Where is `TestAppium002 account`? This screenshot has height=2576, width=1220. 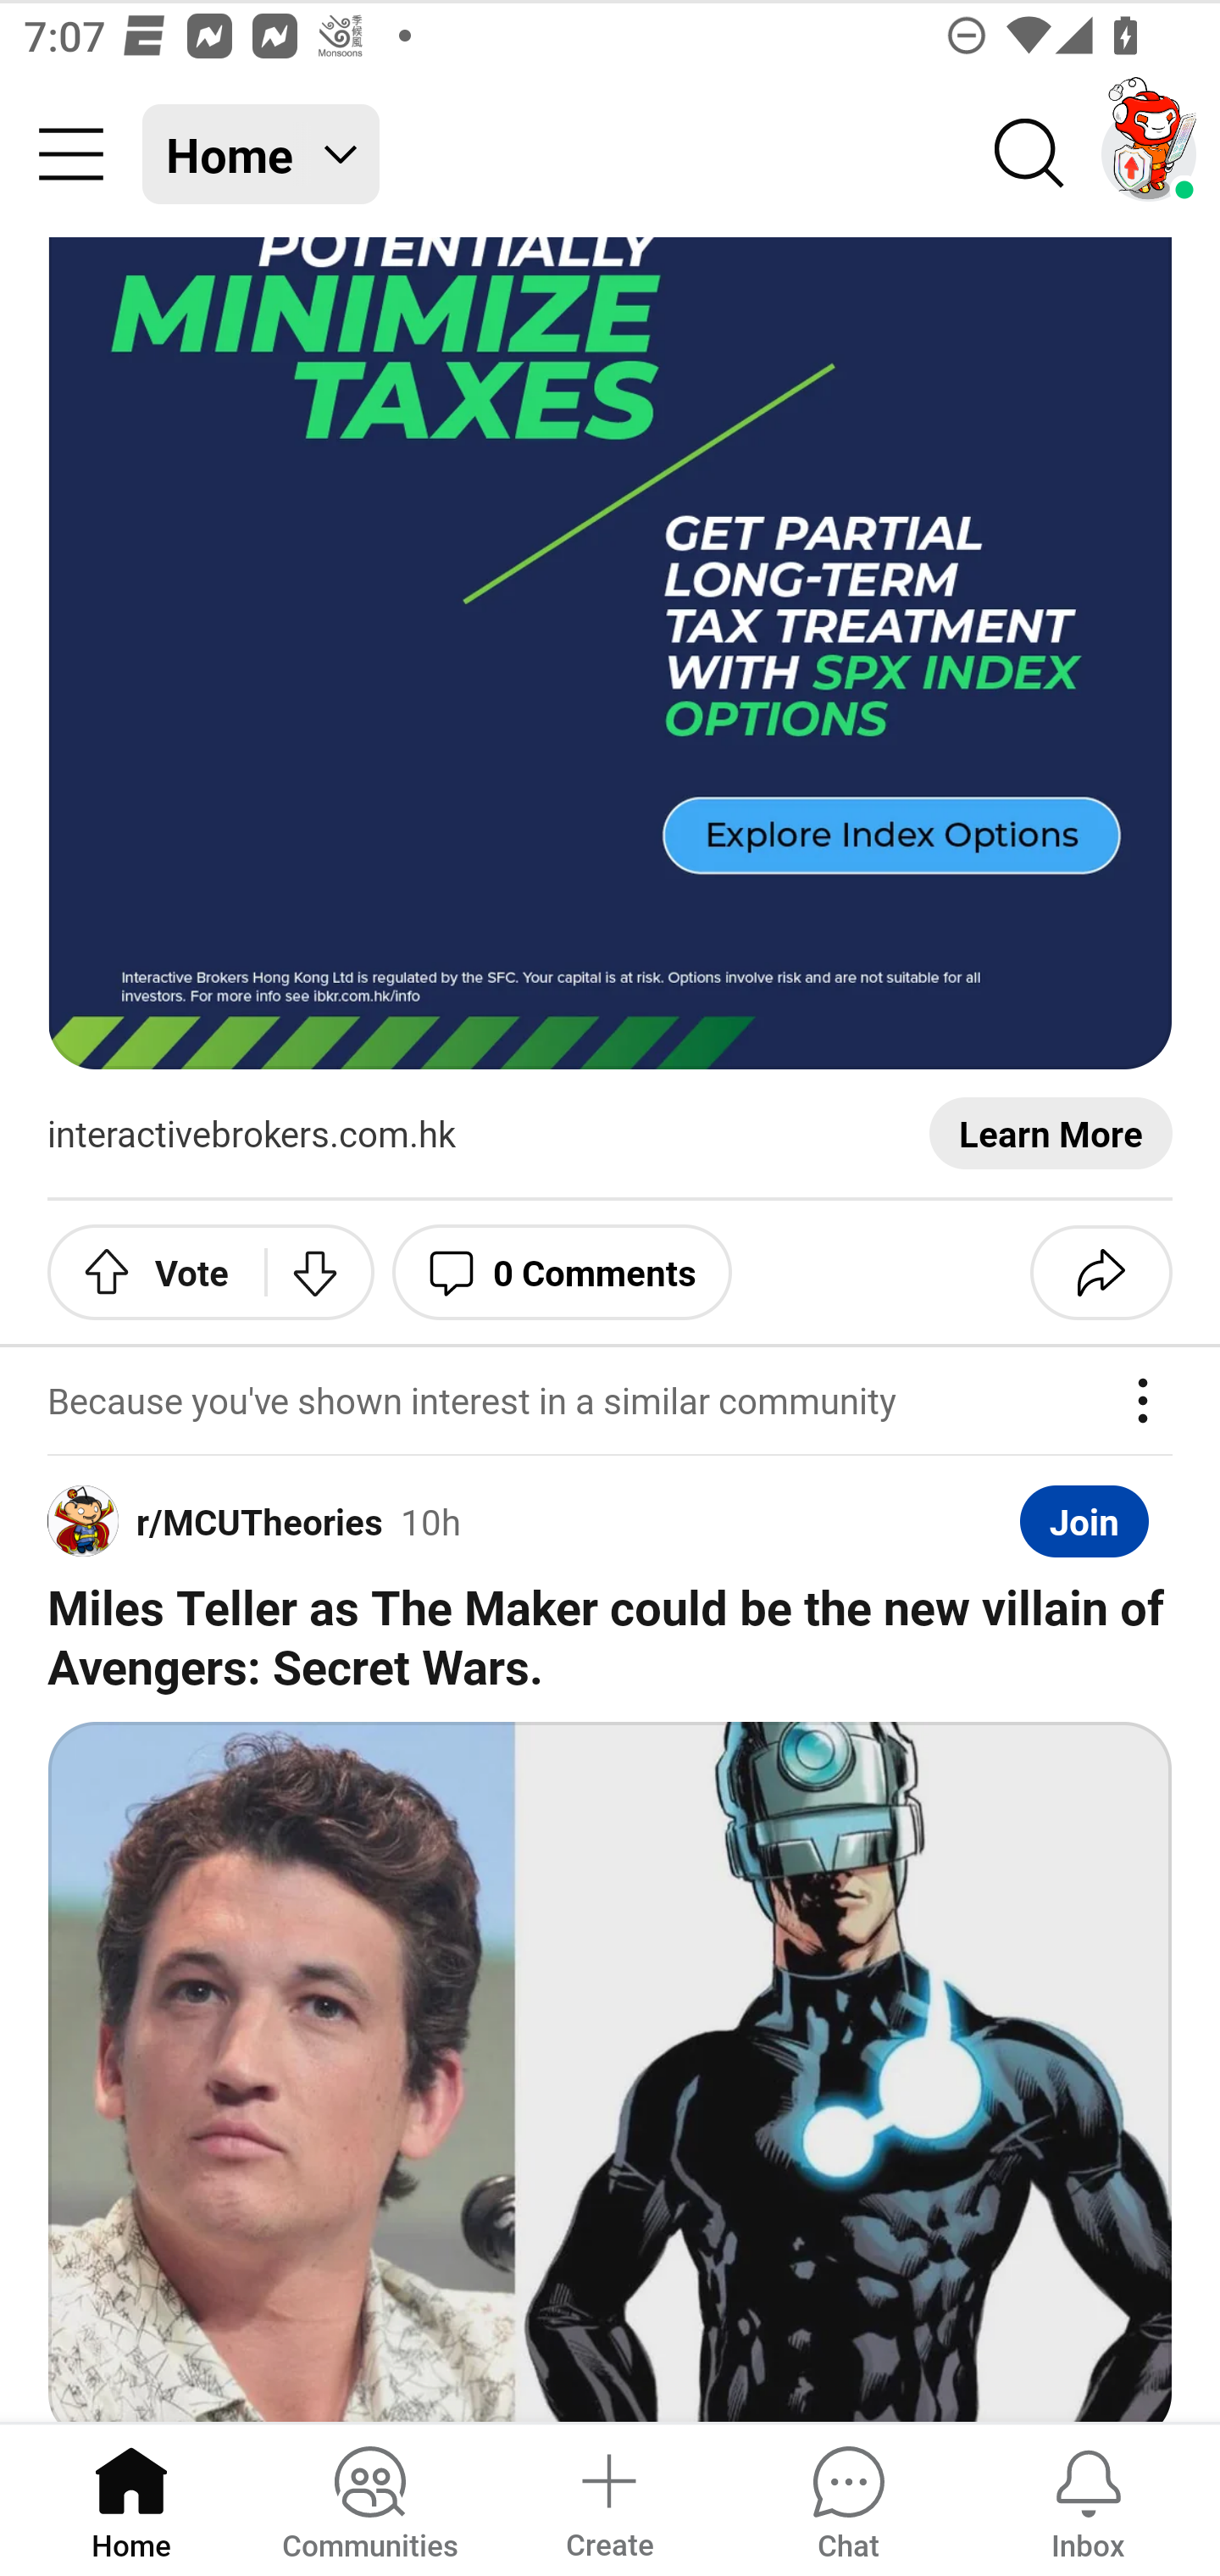
TestAppium002 account is located at coordinates (1149, 154).